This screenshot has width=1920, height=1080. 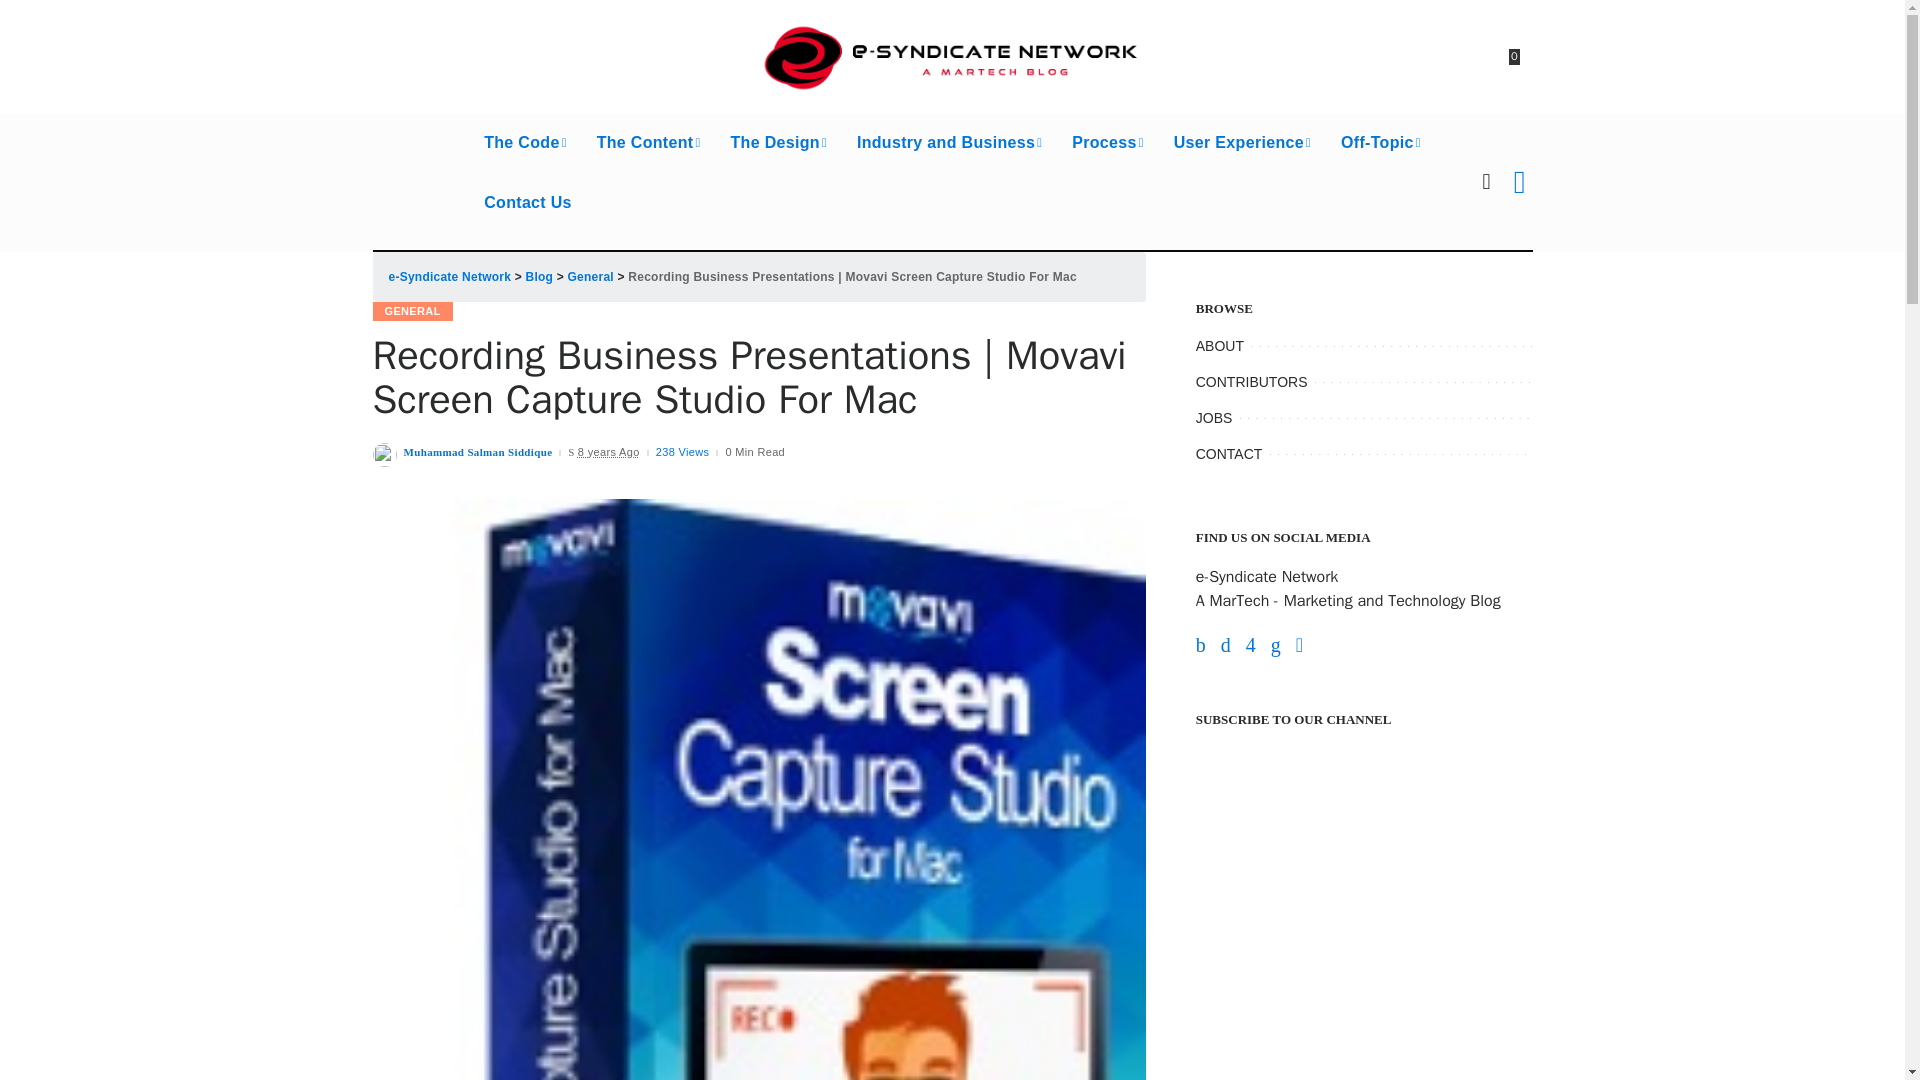 What do you see at coordinates (540, 277) in the screenshot?
I see `Go to Blog.` at bounding box center [540, 277].